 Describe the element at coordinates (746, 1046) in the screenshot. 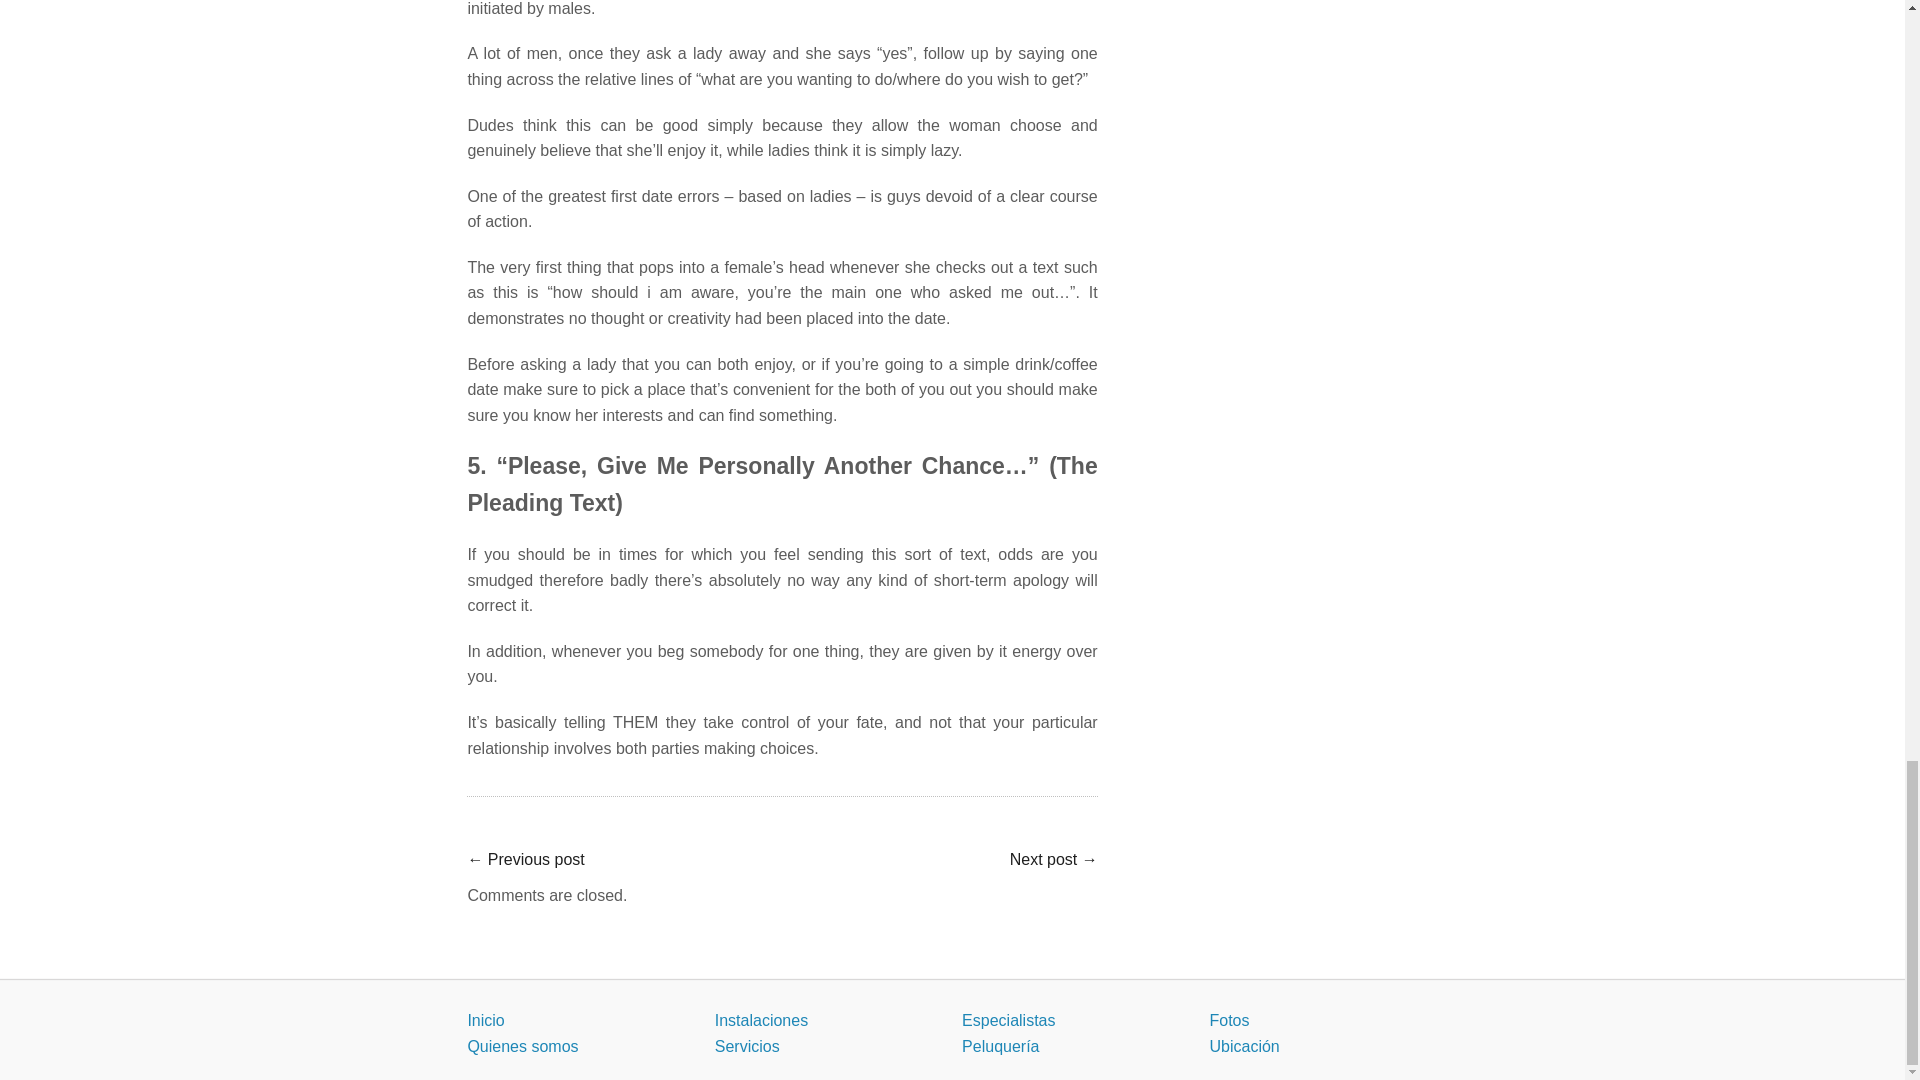

I see `Servicios` at that location.